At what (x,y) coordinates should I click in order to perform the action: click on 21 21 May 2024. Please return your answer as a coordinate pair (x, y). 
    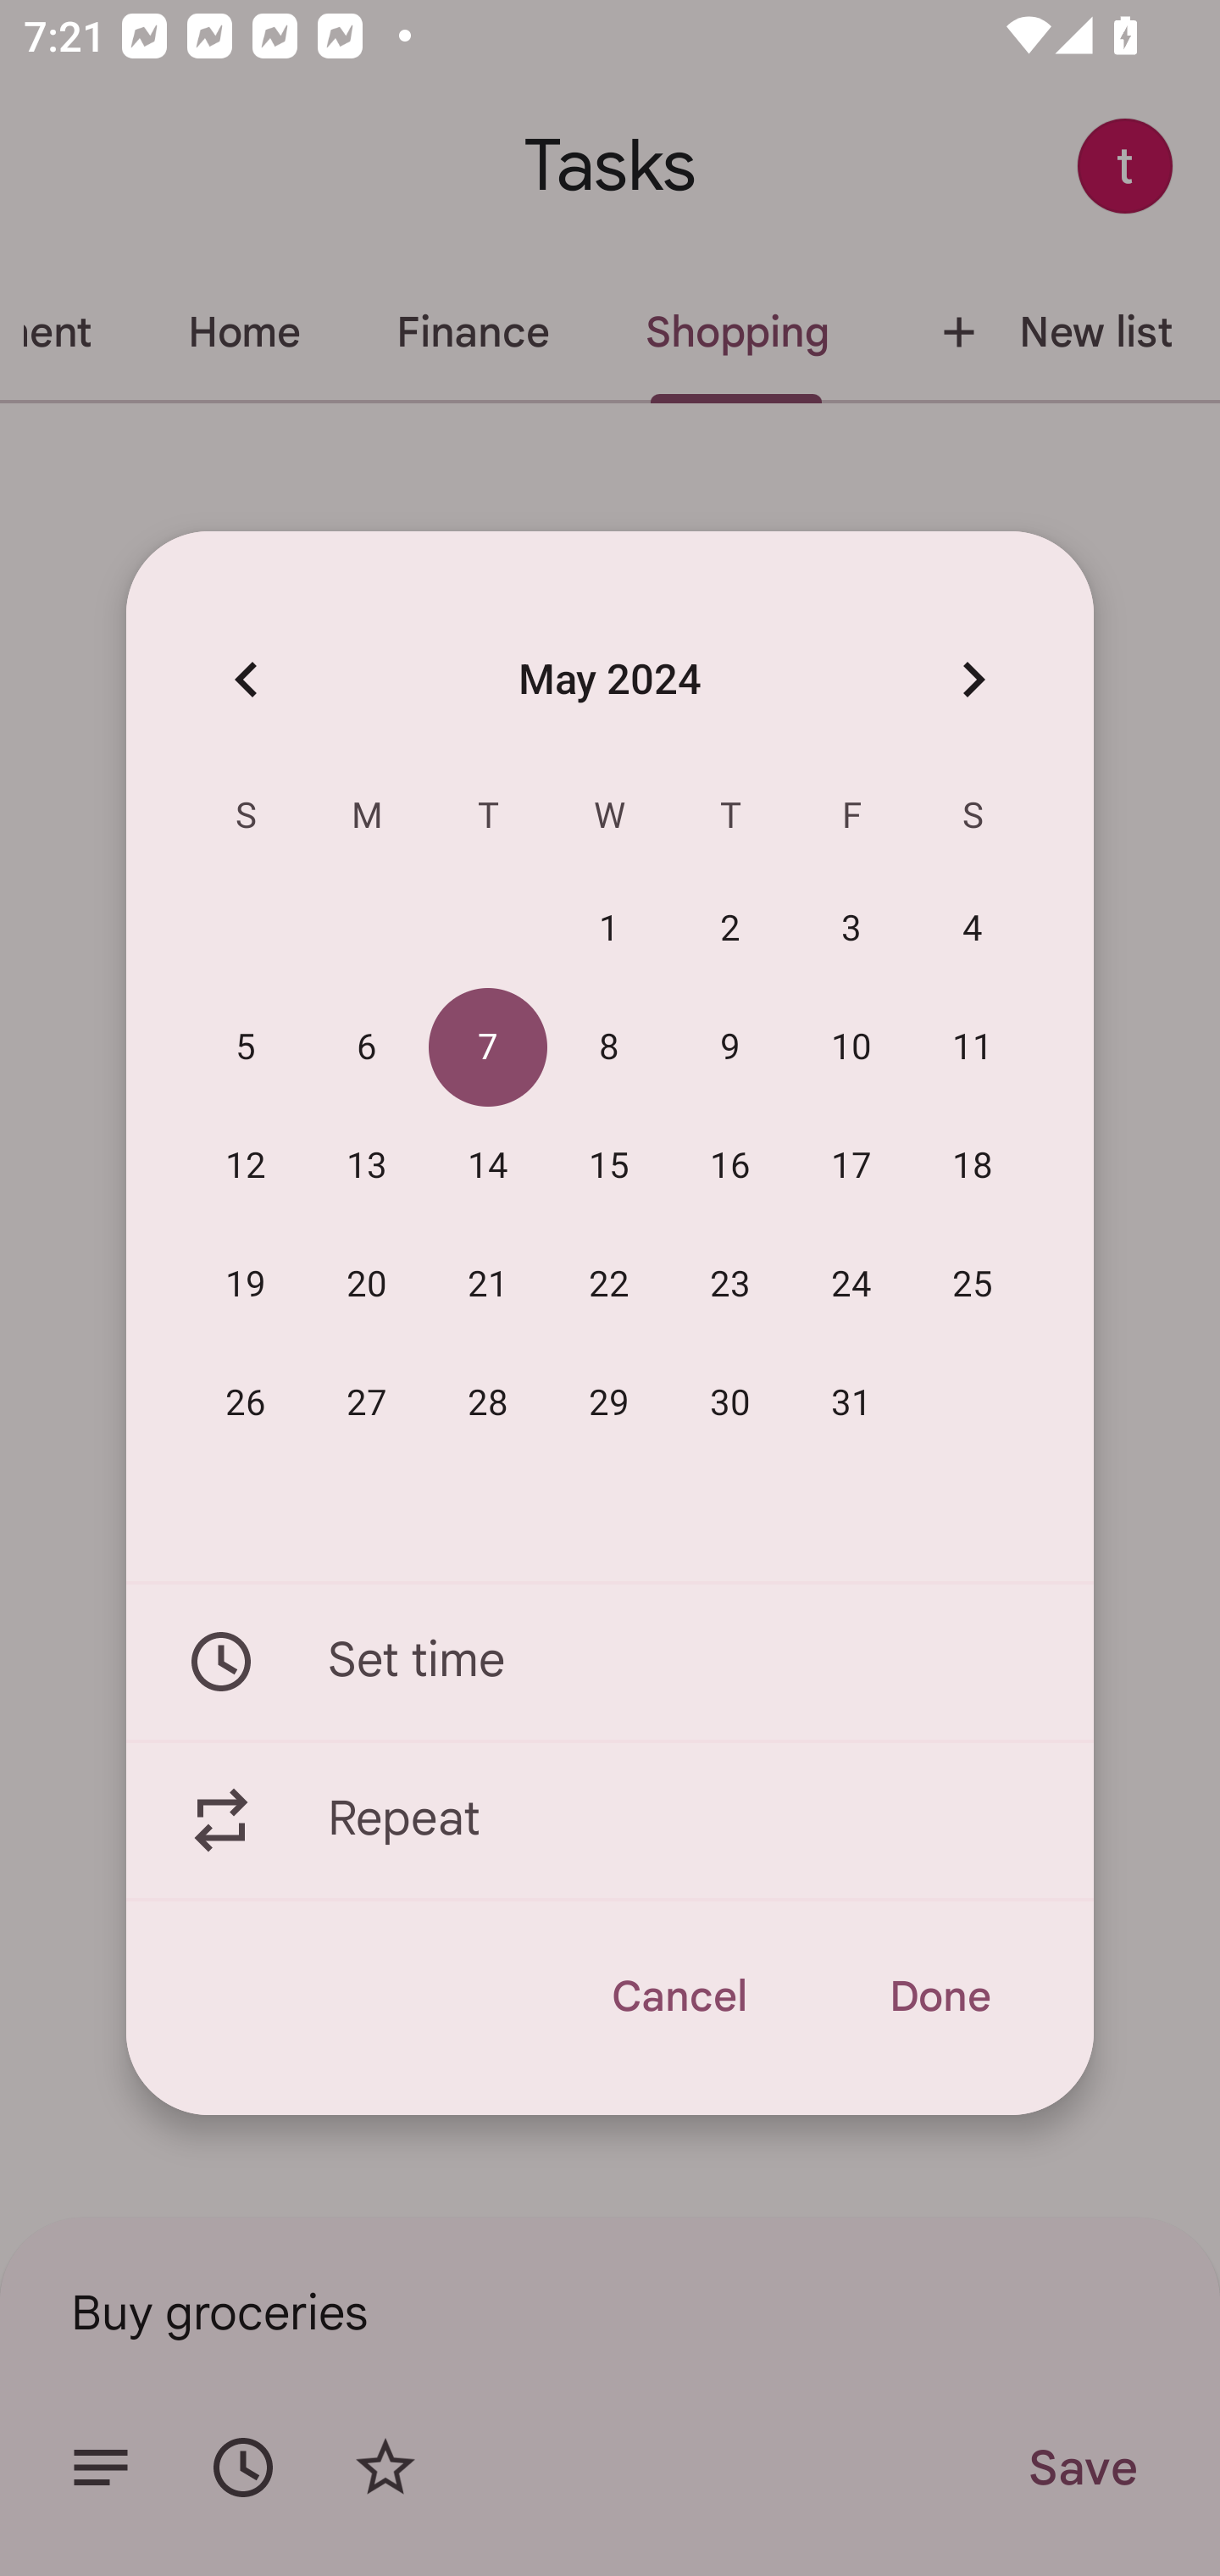
    Looking at the image, I should click on (488, 1285).